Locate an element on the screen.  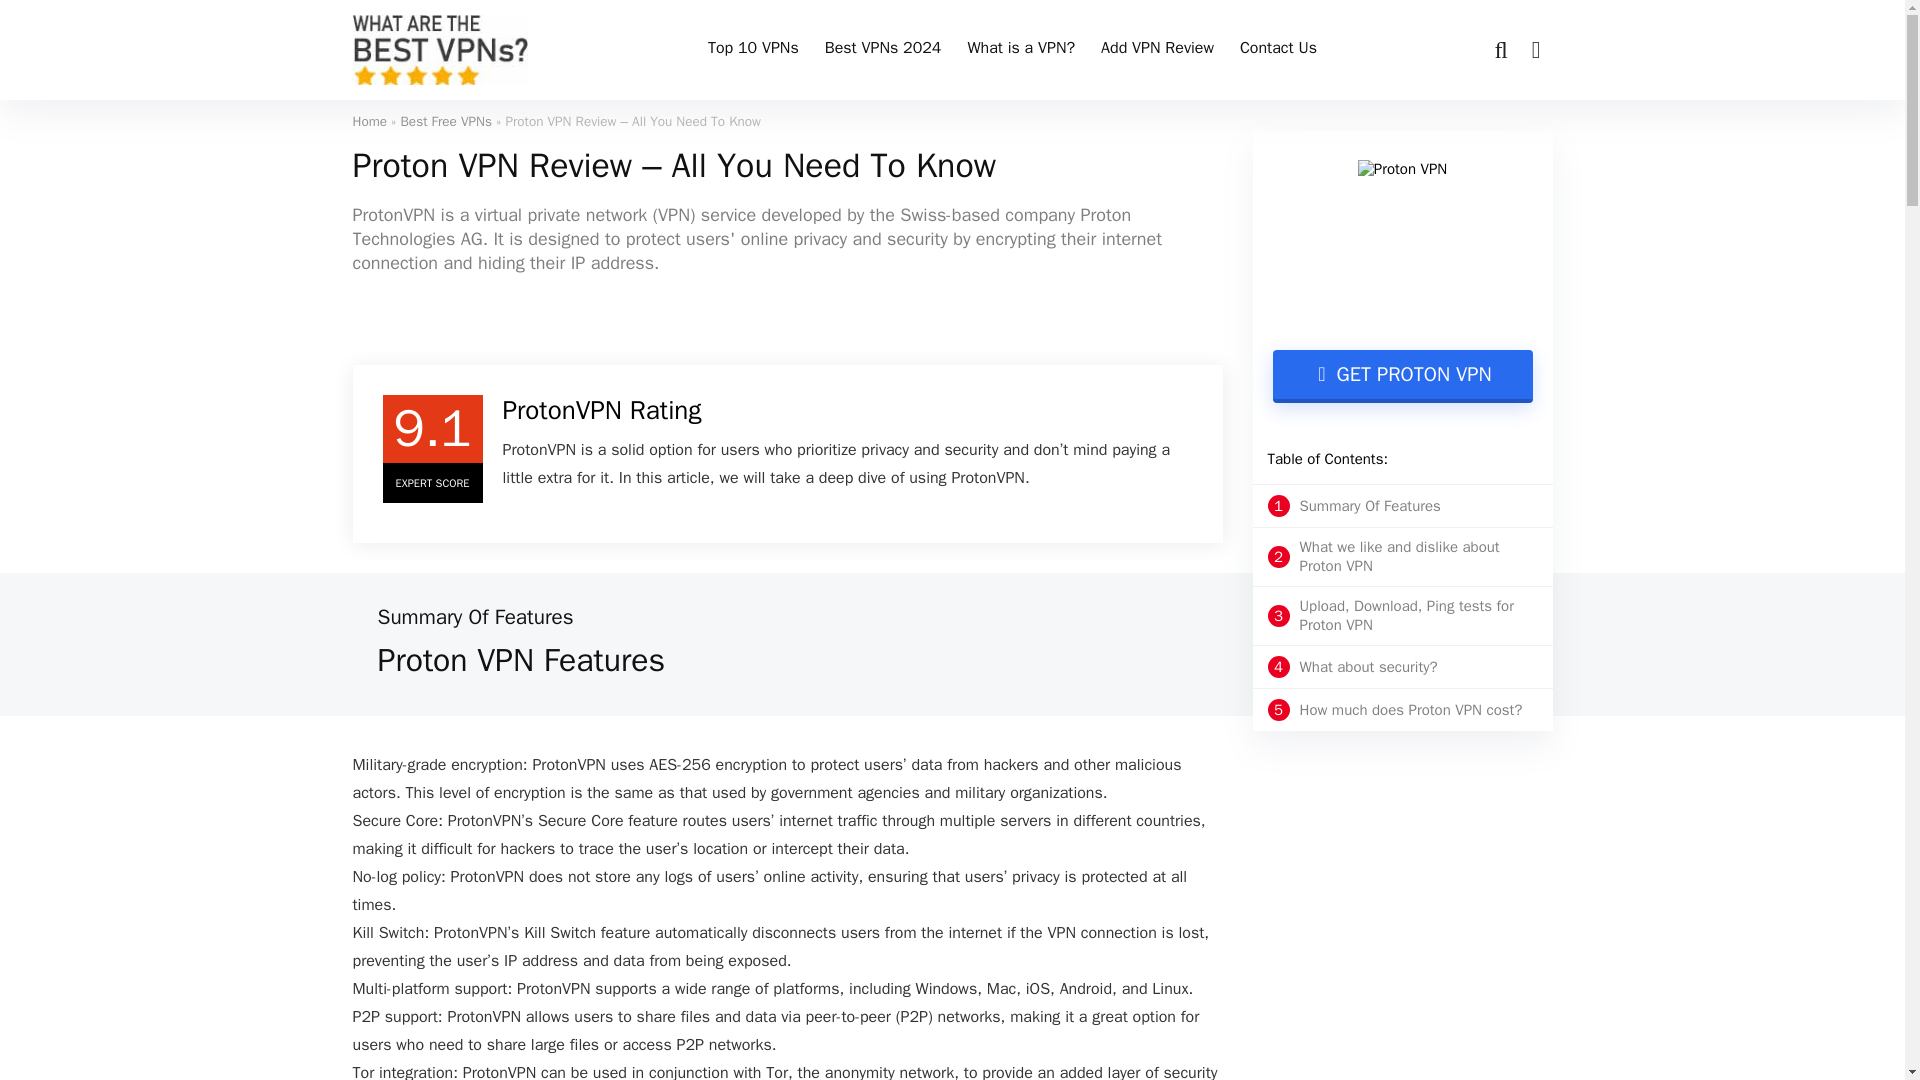
What is a VPN? is located at coordinates (1402, 376).